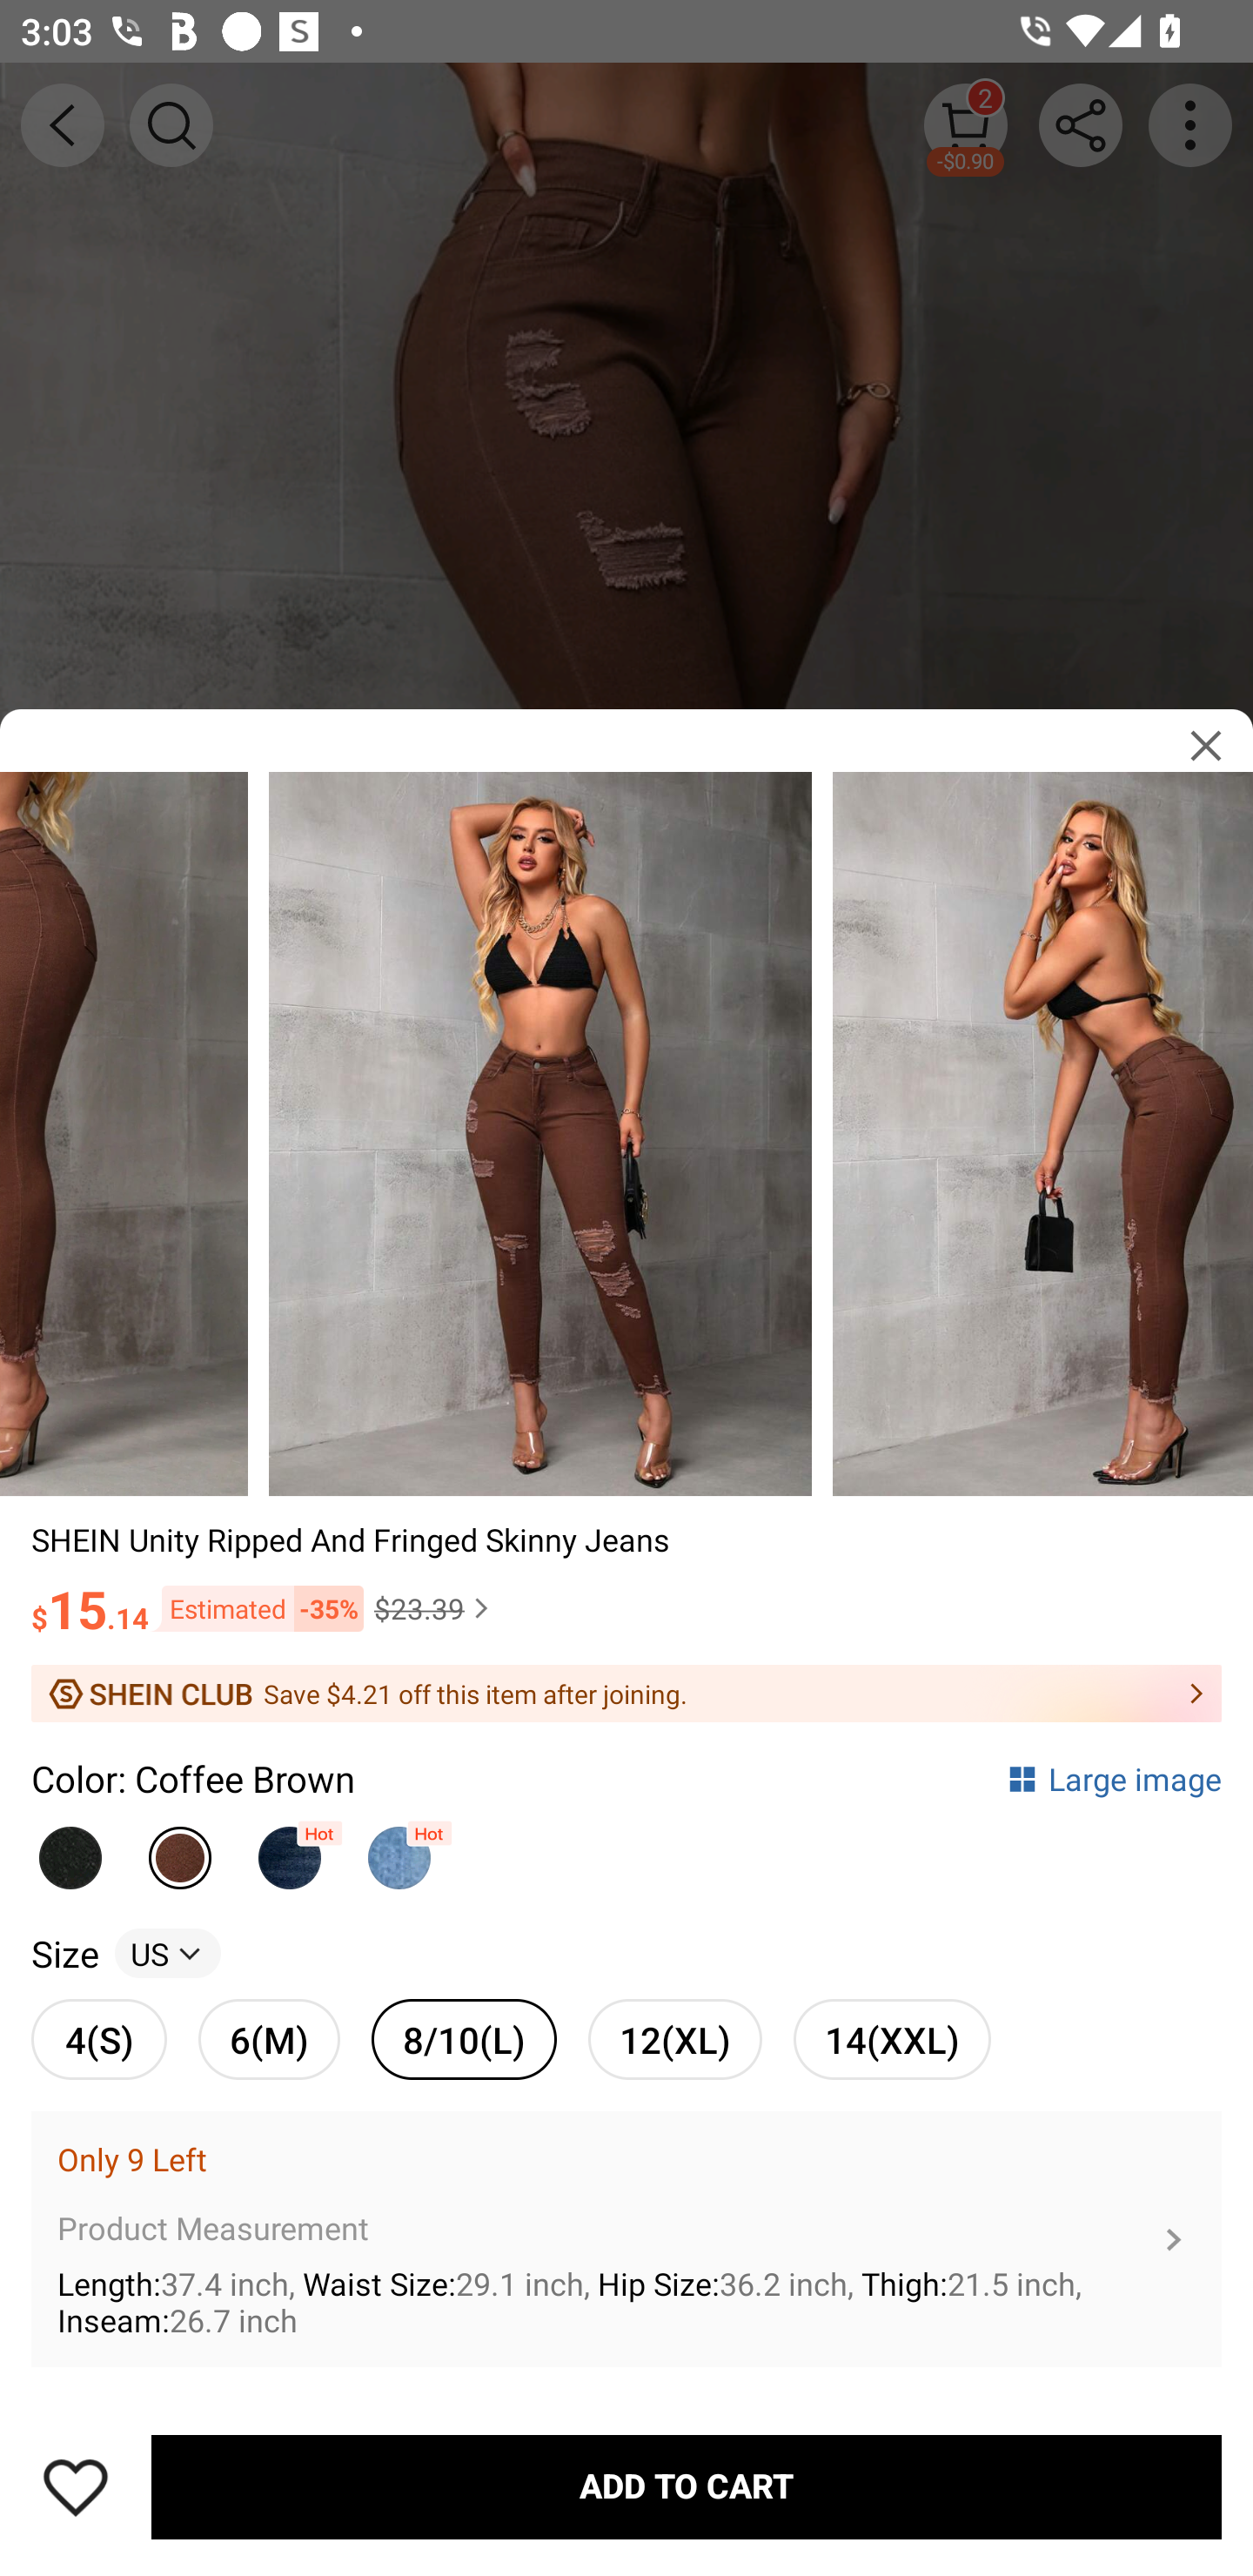 This screenshot has width=1253, height=2576. What do you see at coordinates (256, 1608) in the screenshot?
I see `Estimated -35%` at bounding box center [256, 1608].